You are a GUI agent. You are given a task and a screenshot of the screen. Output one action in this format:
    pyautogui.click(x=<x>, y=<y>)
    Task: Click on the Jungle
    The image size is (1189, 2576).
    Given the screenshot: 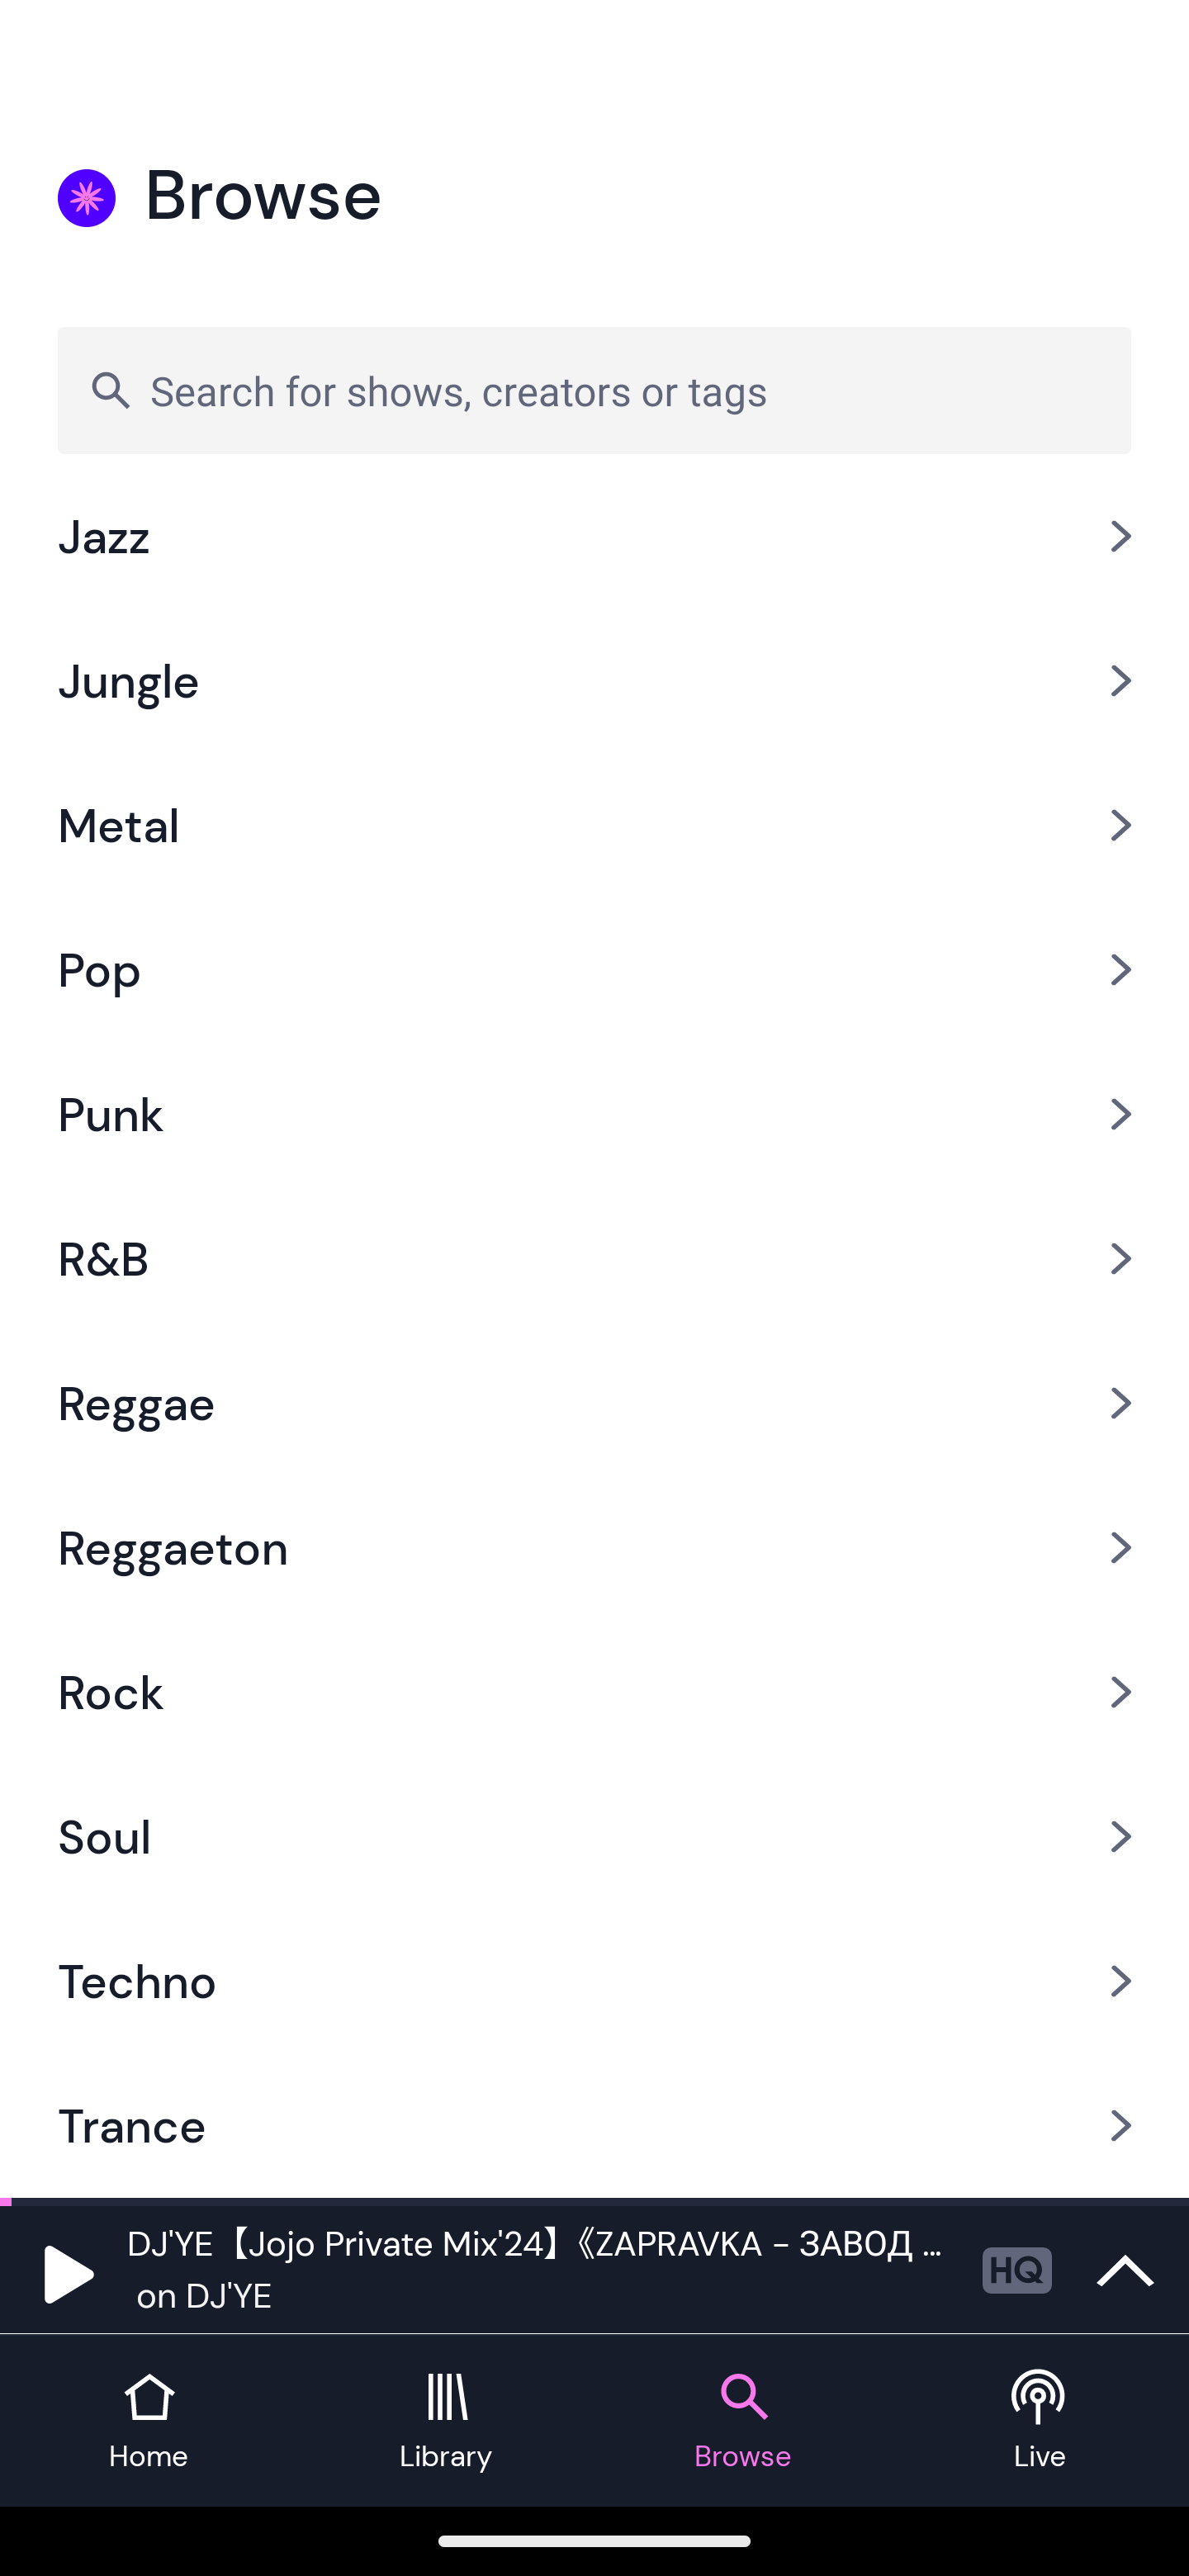 What is the action you would take?
    pyautogui.click(x=594, y=680)
    